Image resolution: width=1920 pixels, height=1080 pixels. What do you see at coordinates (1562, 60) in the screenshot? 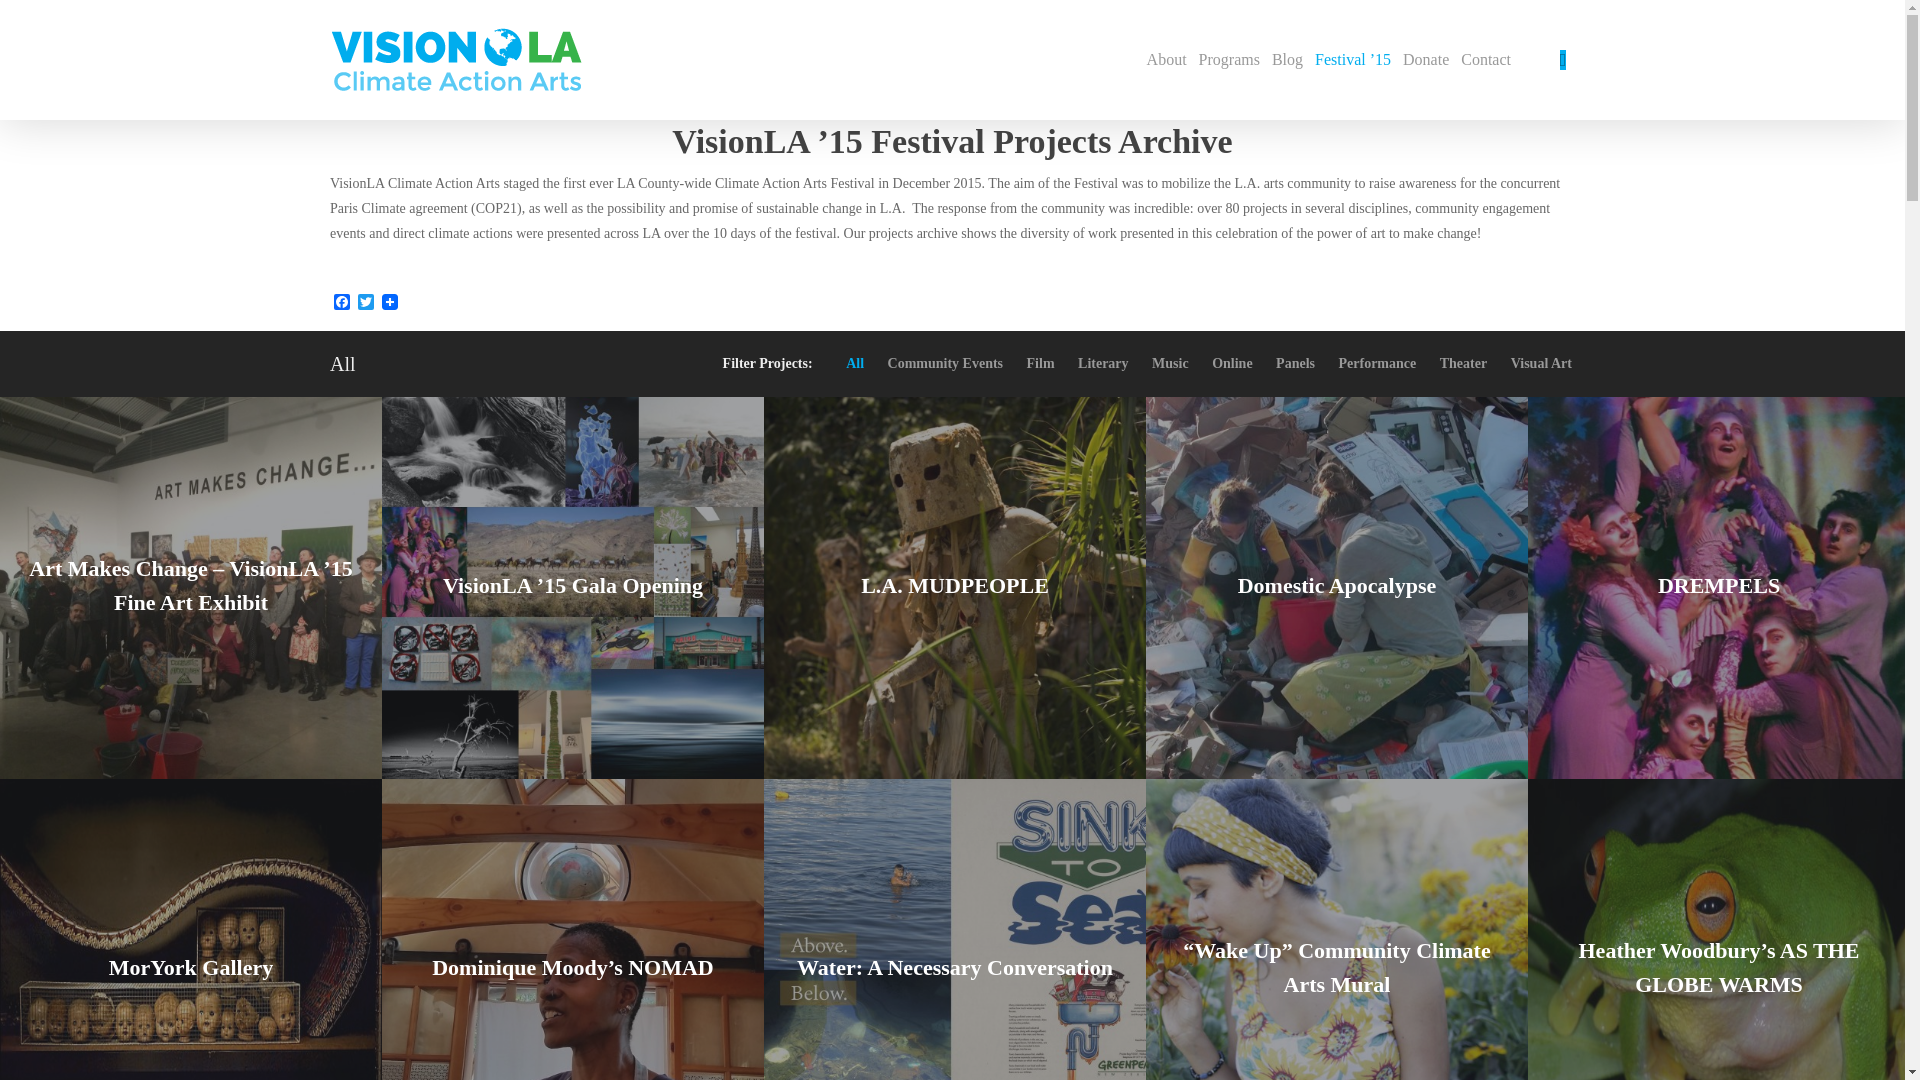
I see `search` at bounding box center [1562, 60].